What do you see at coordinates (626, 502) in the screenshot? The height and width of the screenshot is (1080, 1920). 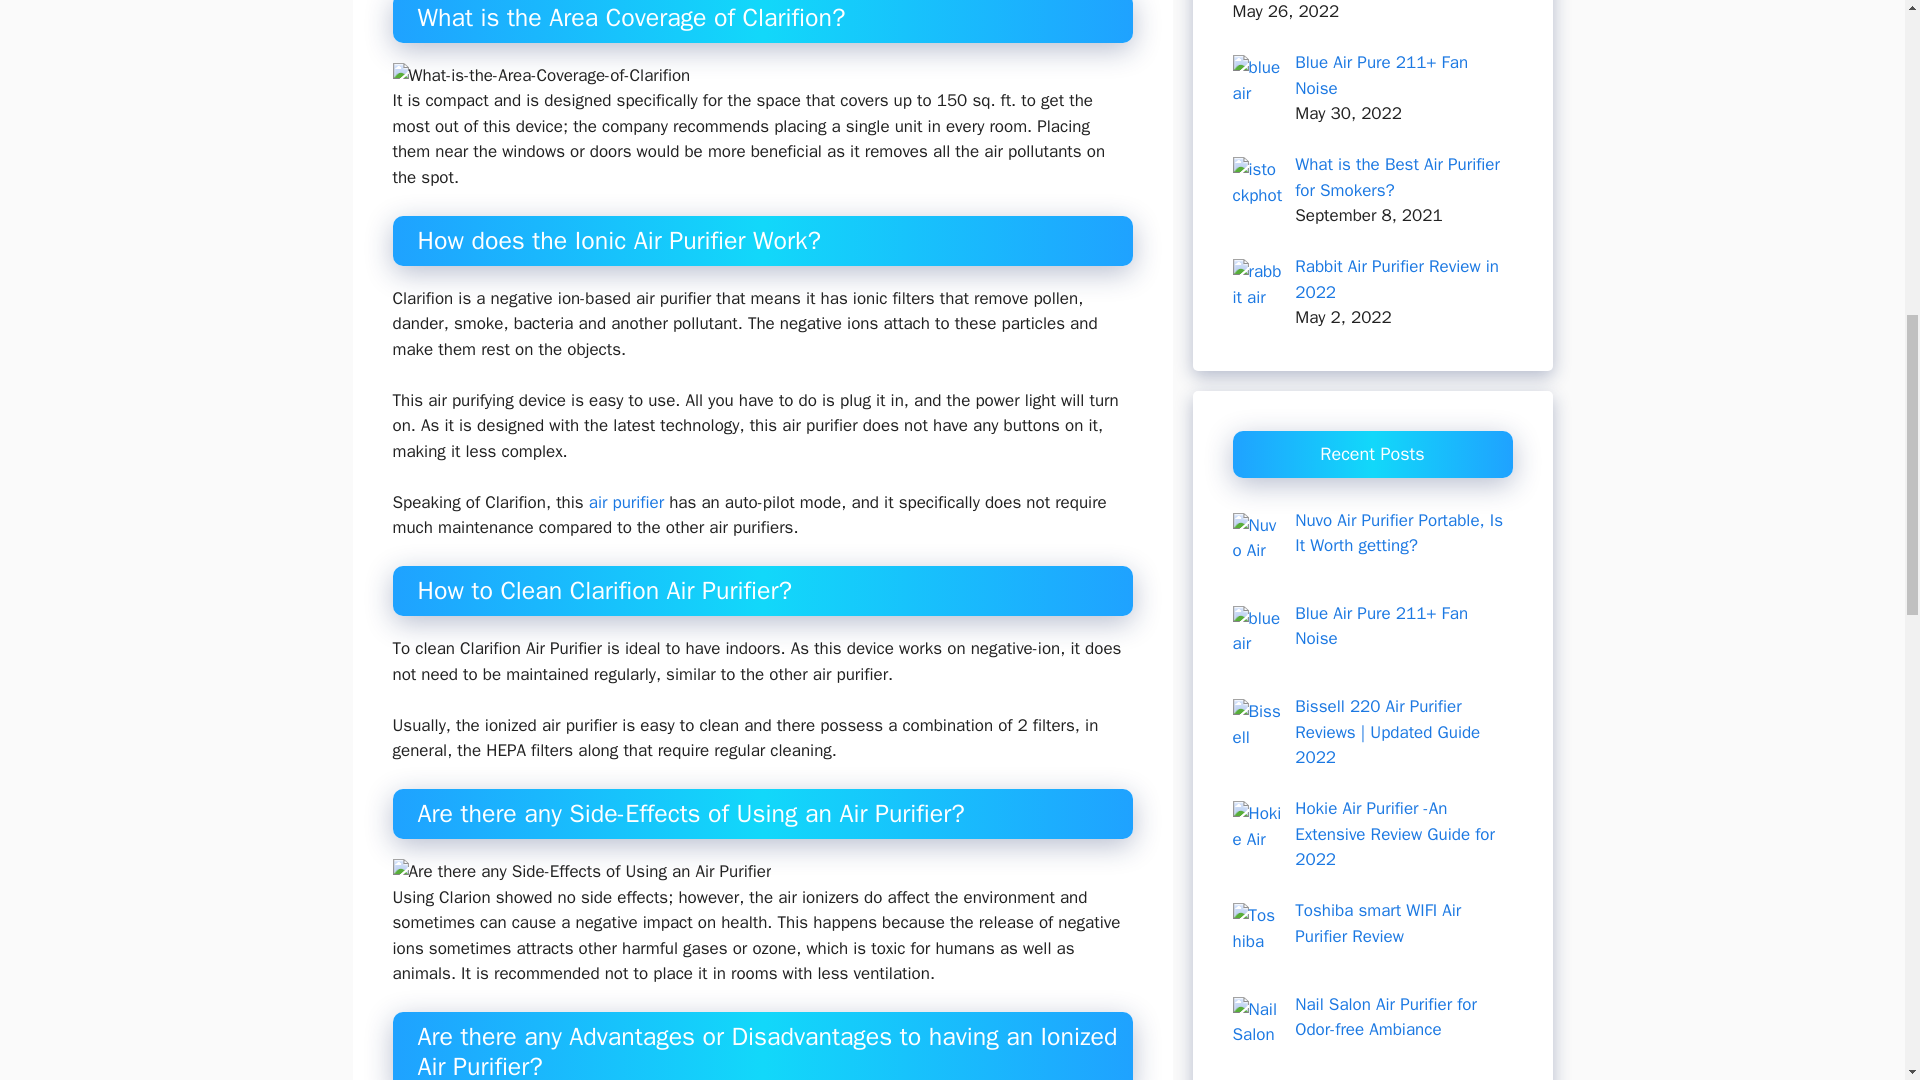 I see `air purifier` at bounding box center [626, 502].